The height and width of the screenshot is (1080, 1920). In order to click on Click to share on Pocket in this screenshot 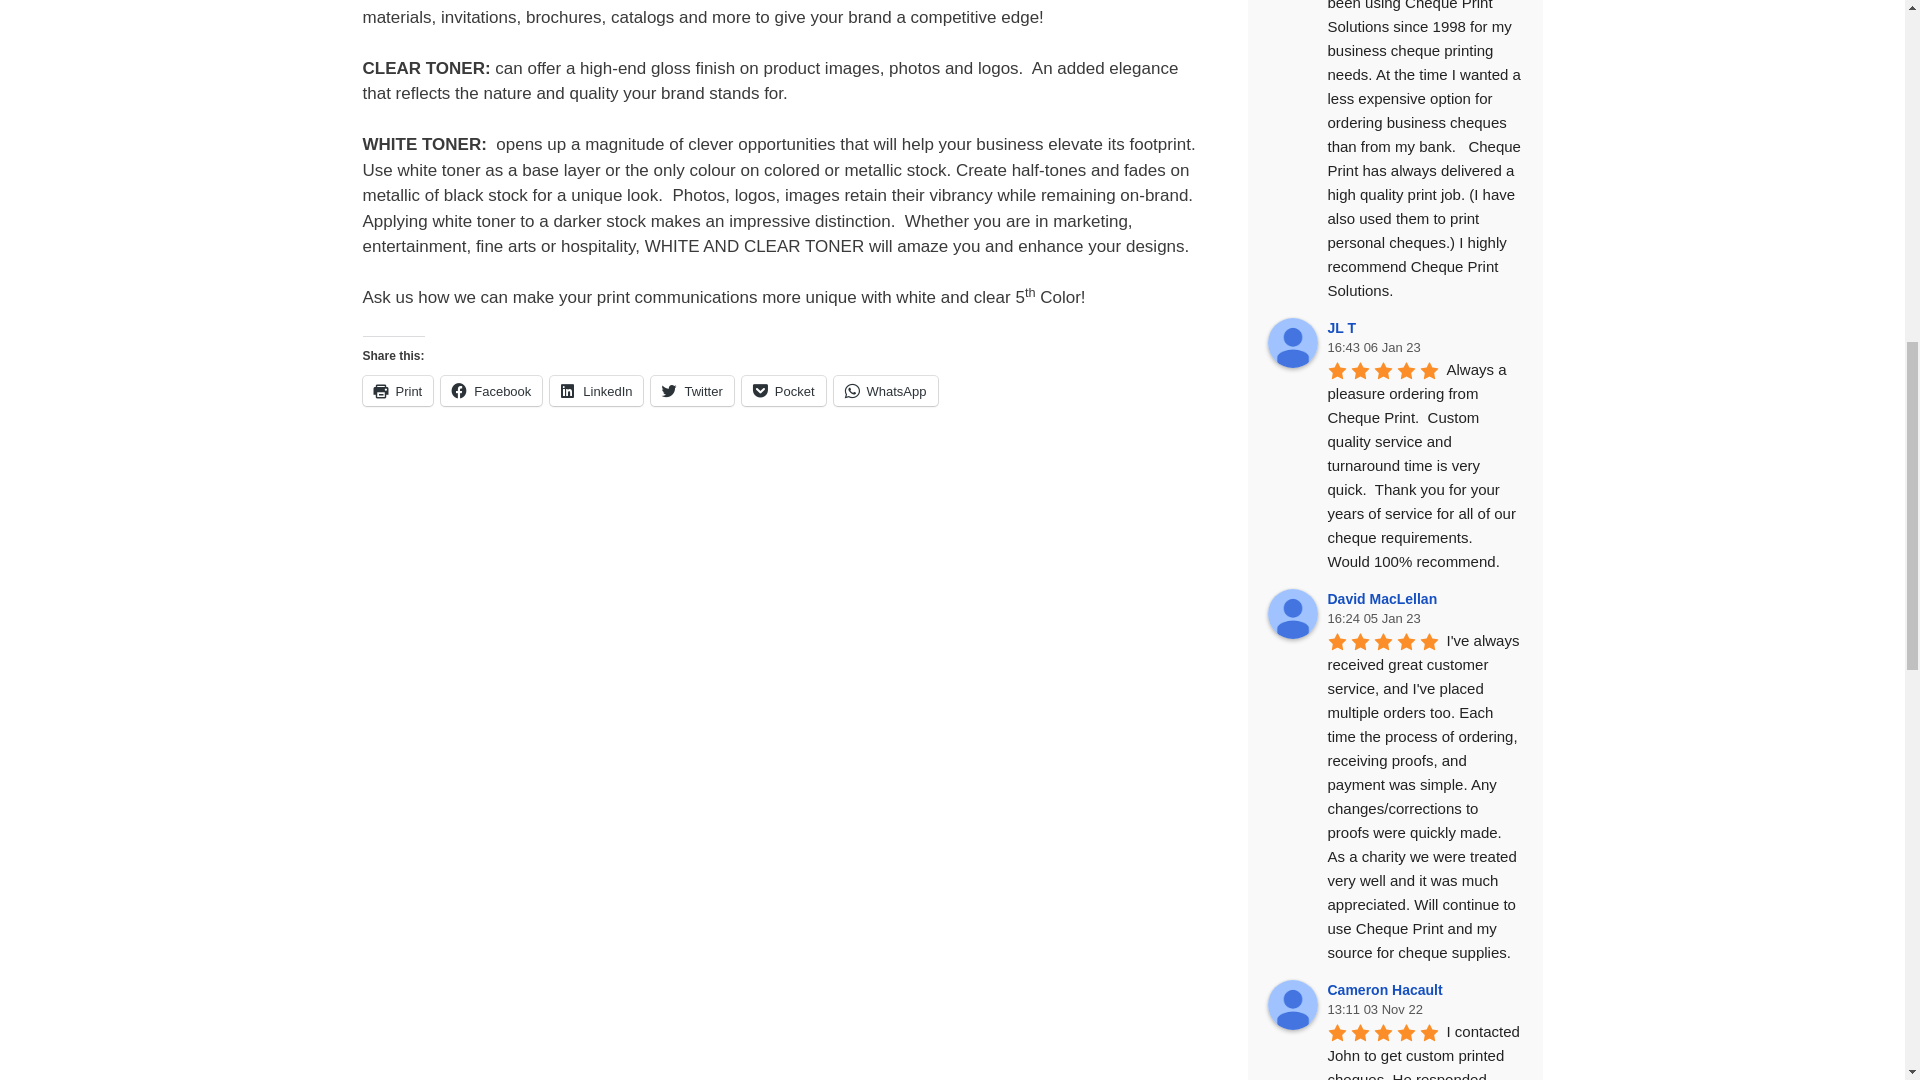, I will do `click(783, 390)`.